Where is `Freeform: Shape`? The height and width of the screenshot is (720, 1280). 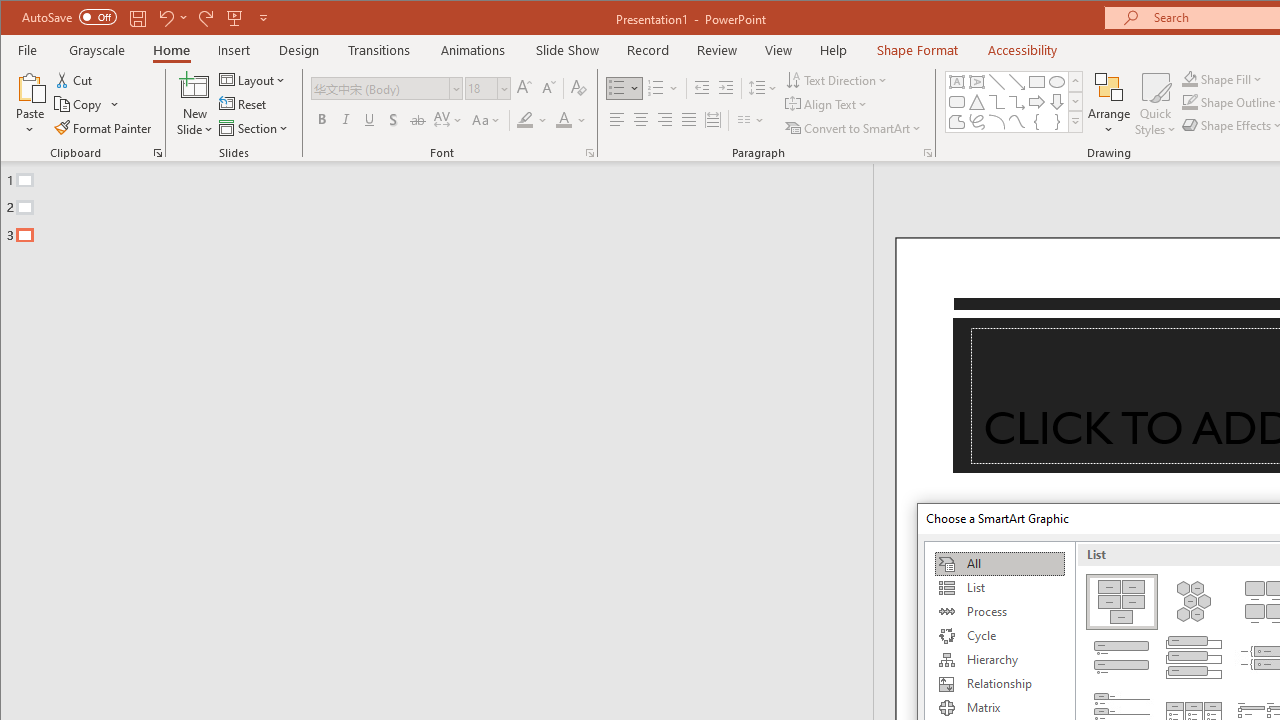 Freeform: Shape is located at coordinates (956, 122).